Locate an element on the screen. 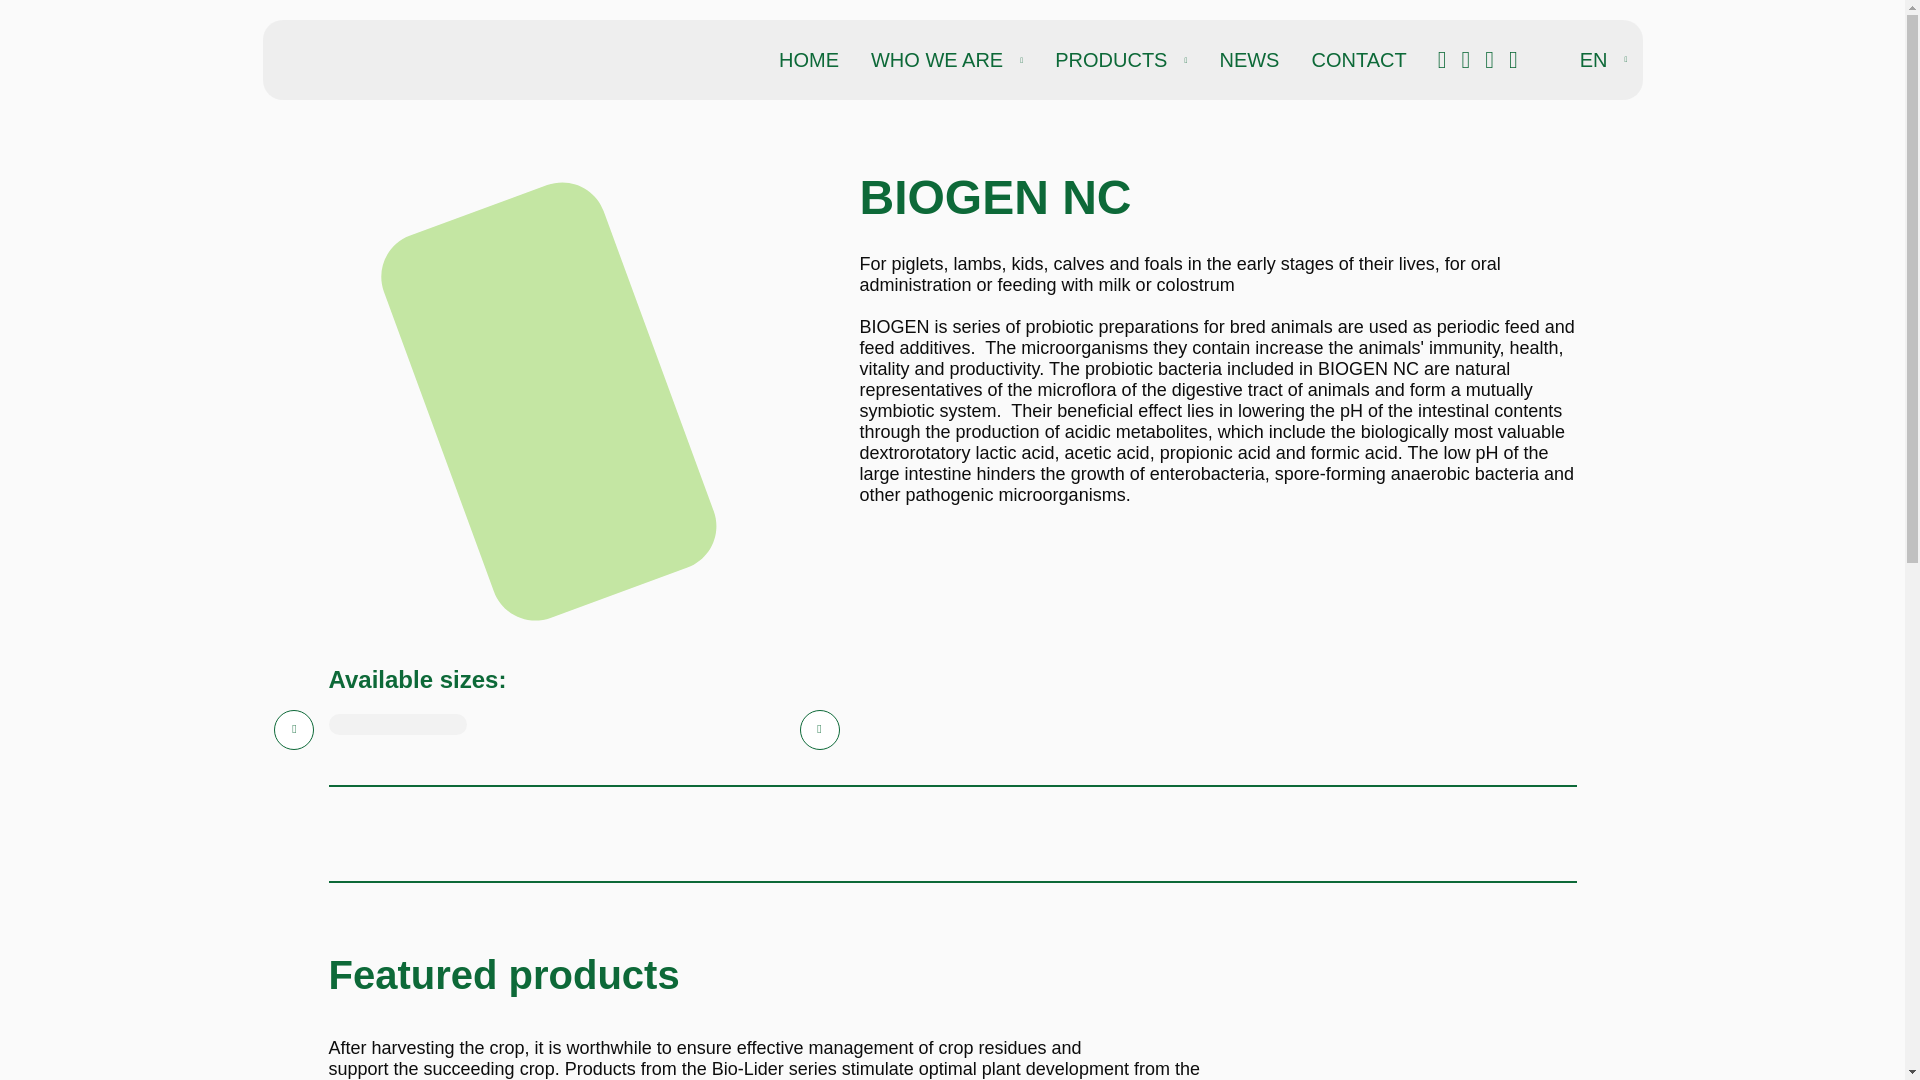 The height and width of the screenshot is (1080, 1920). HOME is located at coordinates (809, 60).